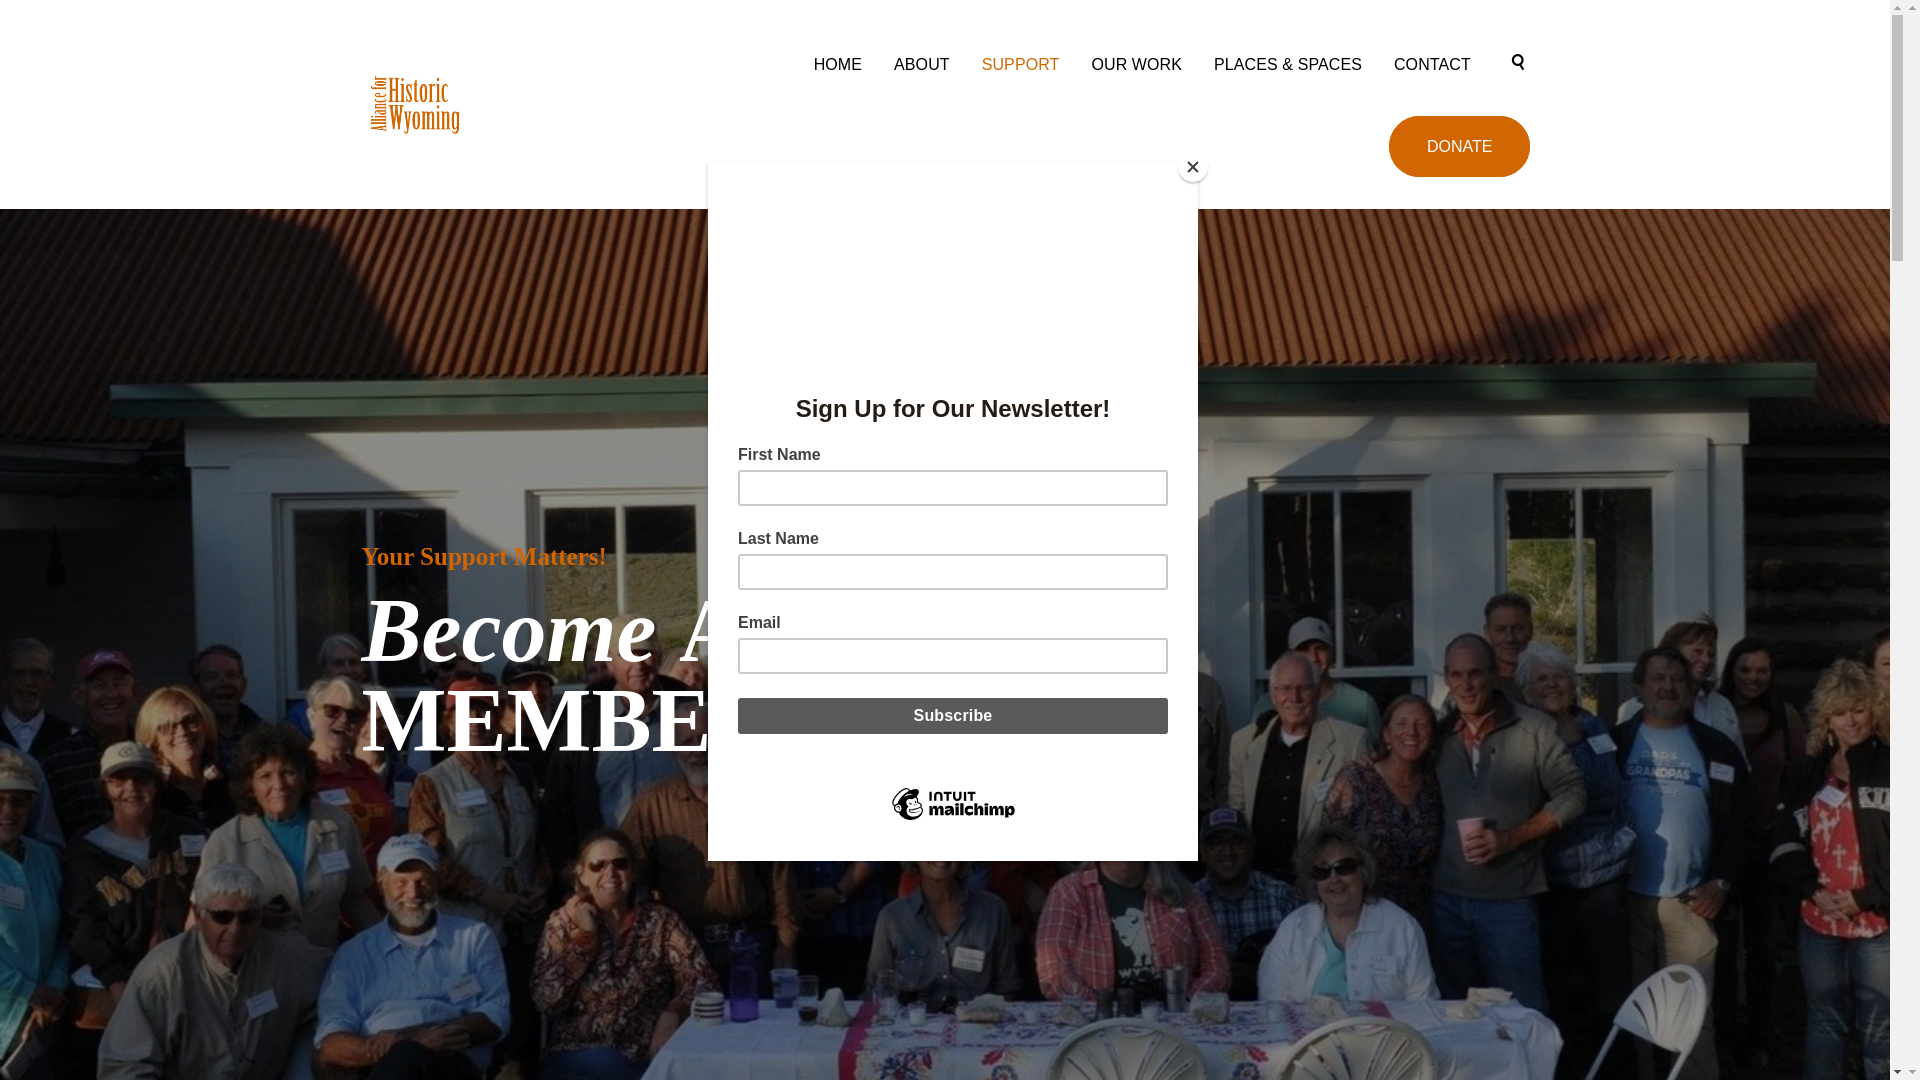 The width and height of the screenshot is (1920, 1080). What do you see at coordinates (921, 65) in the screenshot?
I see `ABOUT` at bounding box center [921, 65].